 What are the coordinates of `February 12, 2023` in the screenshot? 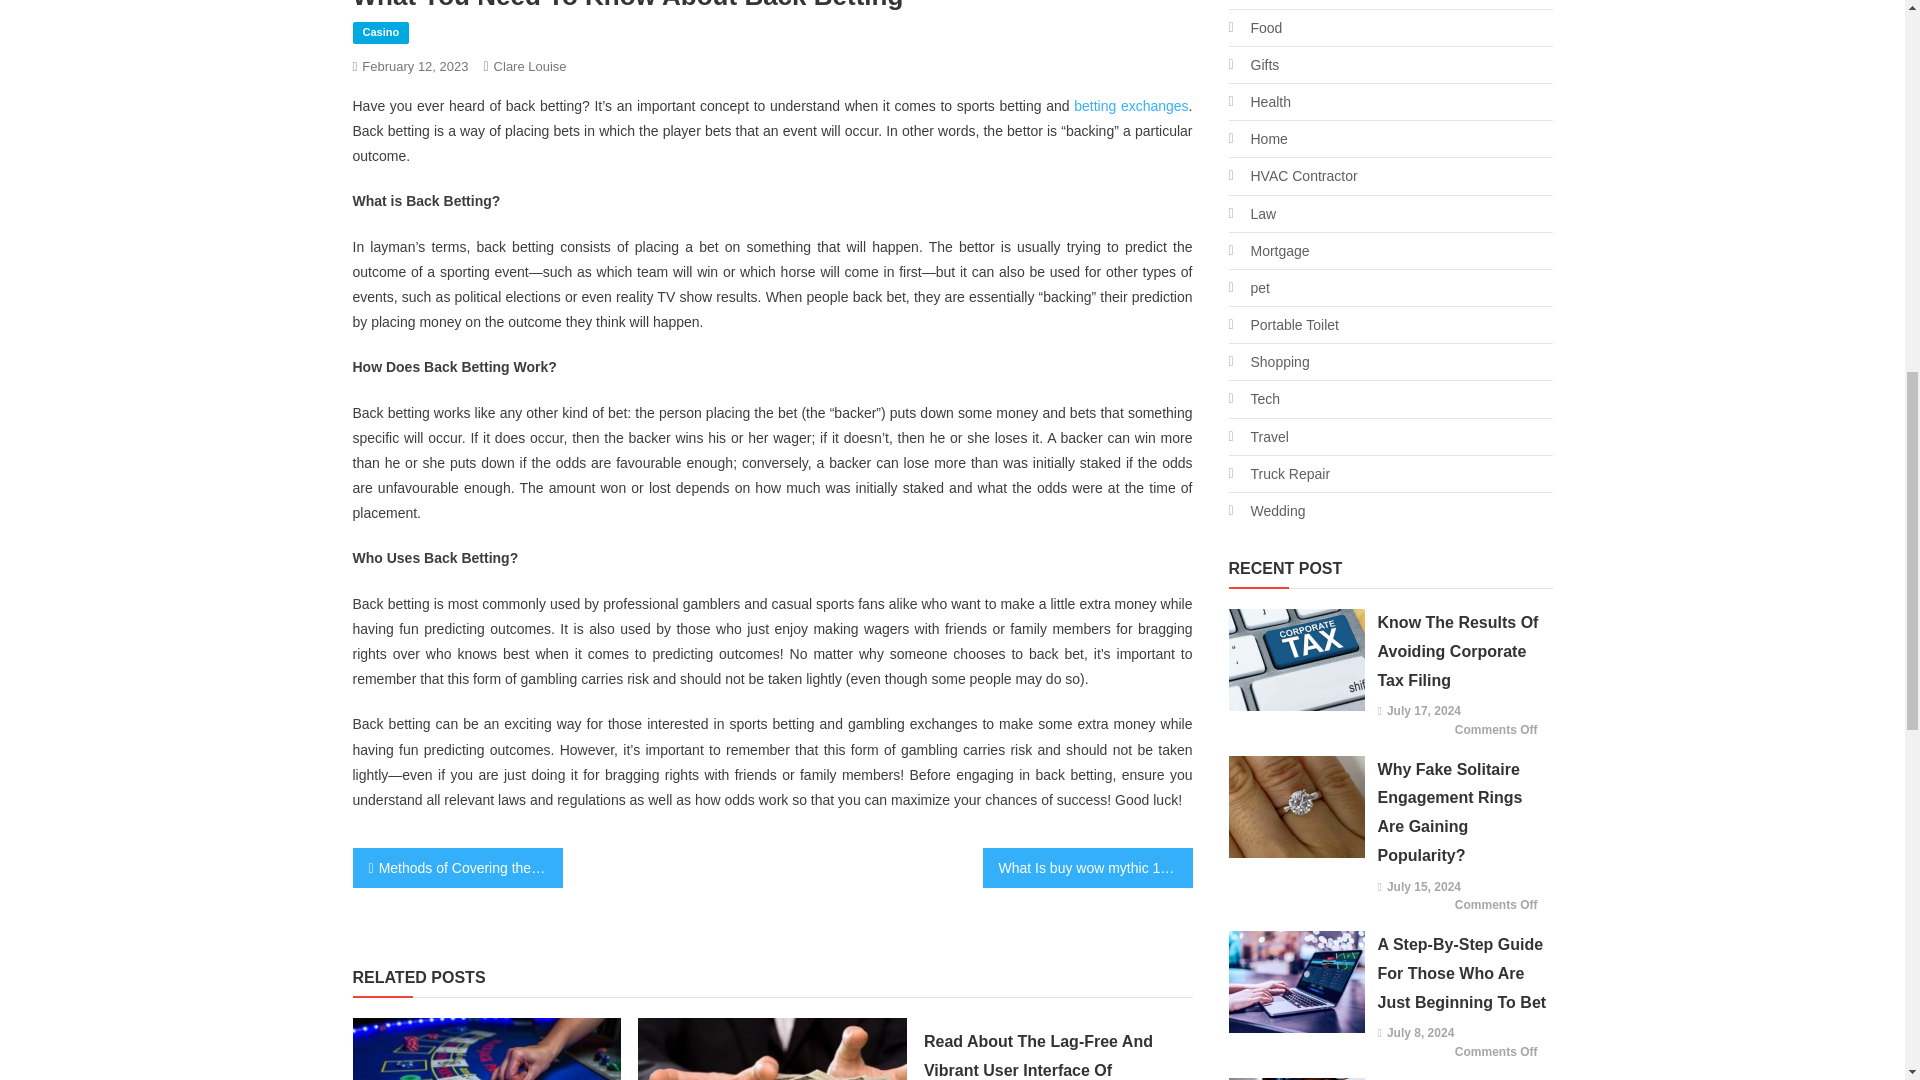 It's located at (415, 66).